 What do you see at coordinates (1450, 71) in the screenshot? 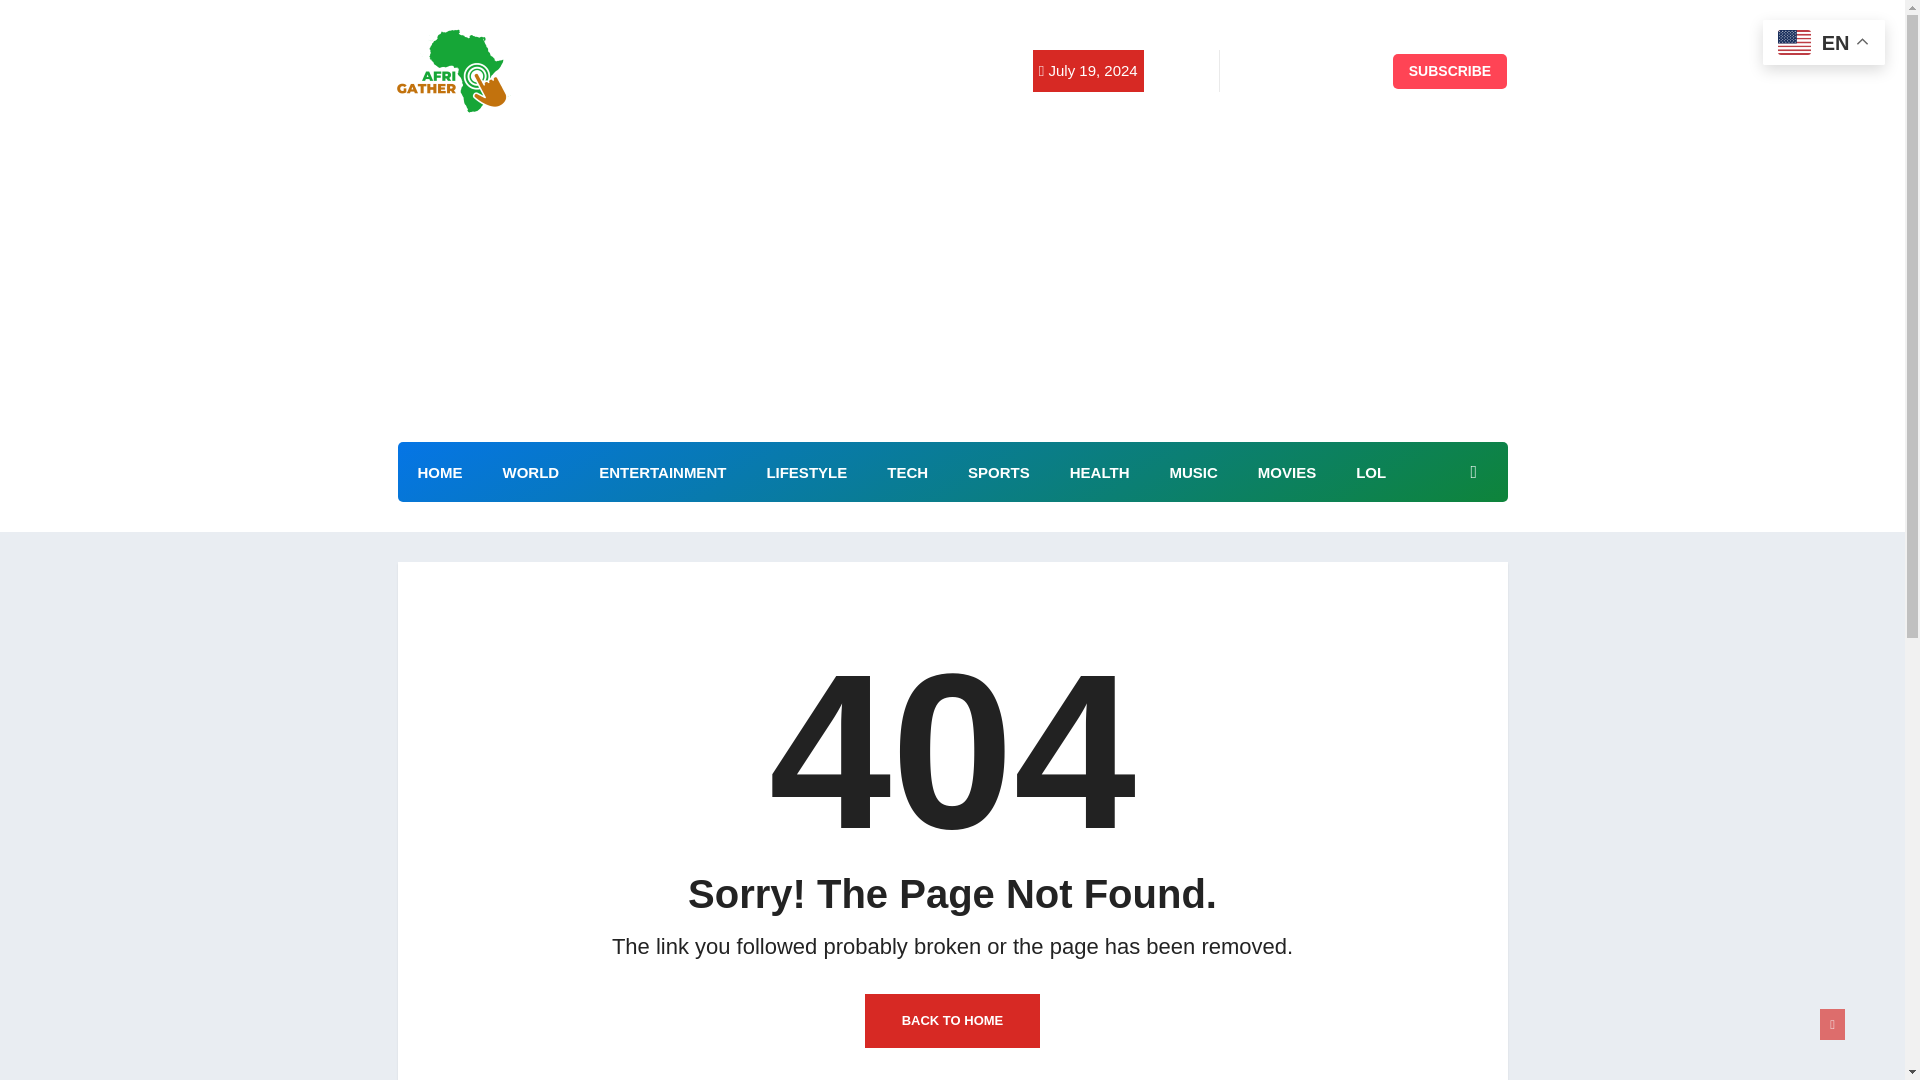
I see `SUBSCRIBE` at bounding box center [1450, 71].